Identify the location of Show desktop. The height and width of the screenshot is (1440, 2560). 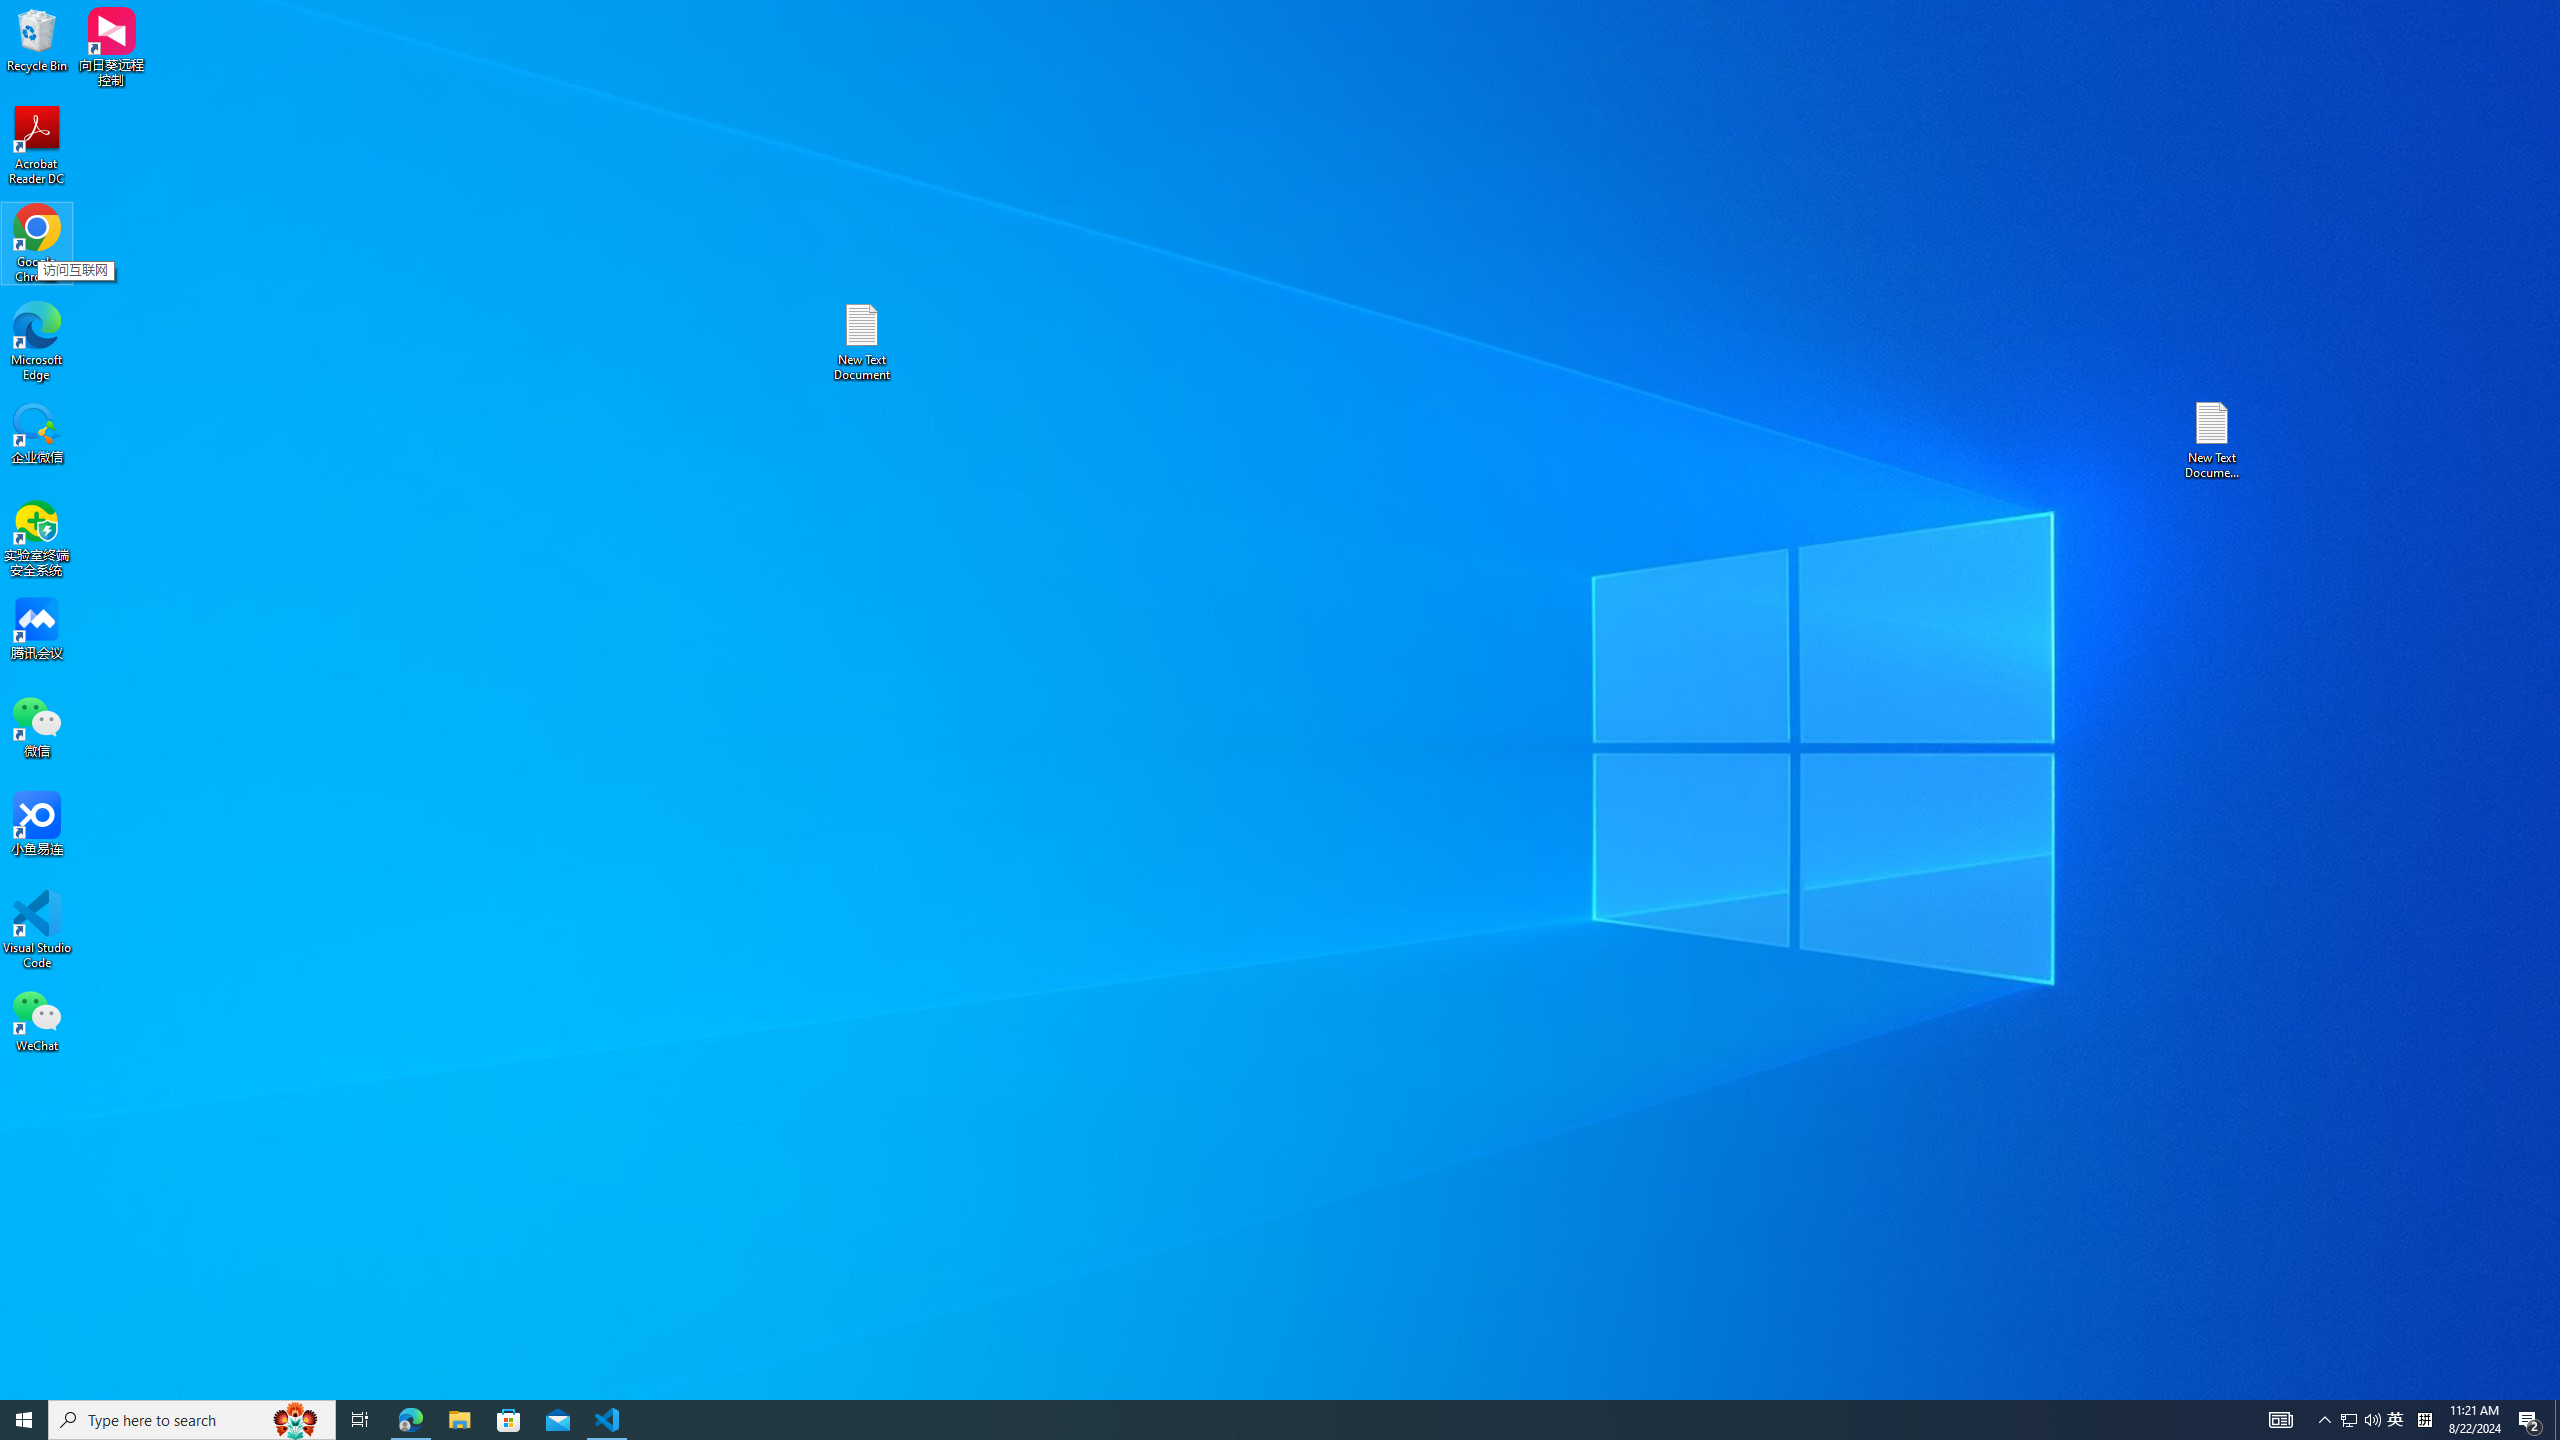
(2557, 1420).